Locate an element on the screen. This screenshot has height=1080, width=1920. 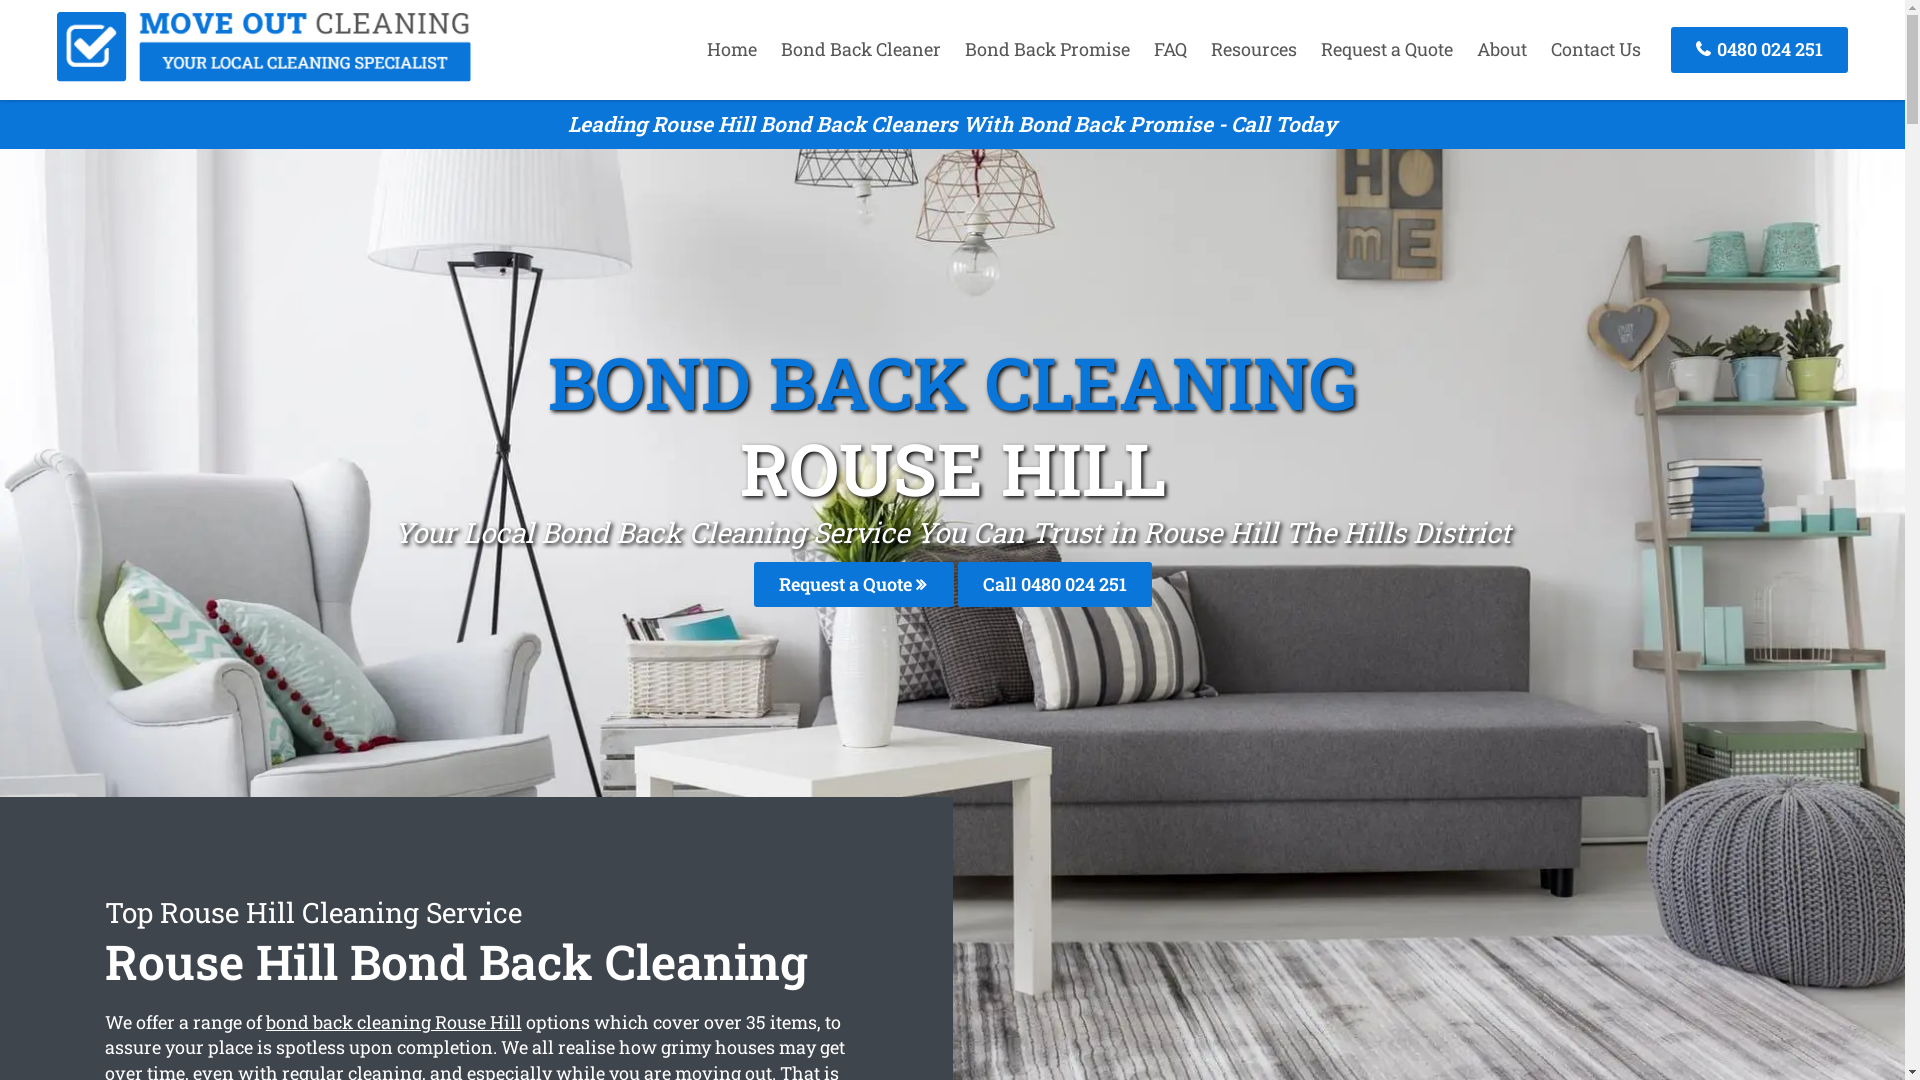
Home is located at coordinates (732, 49).